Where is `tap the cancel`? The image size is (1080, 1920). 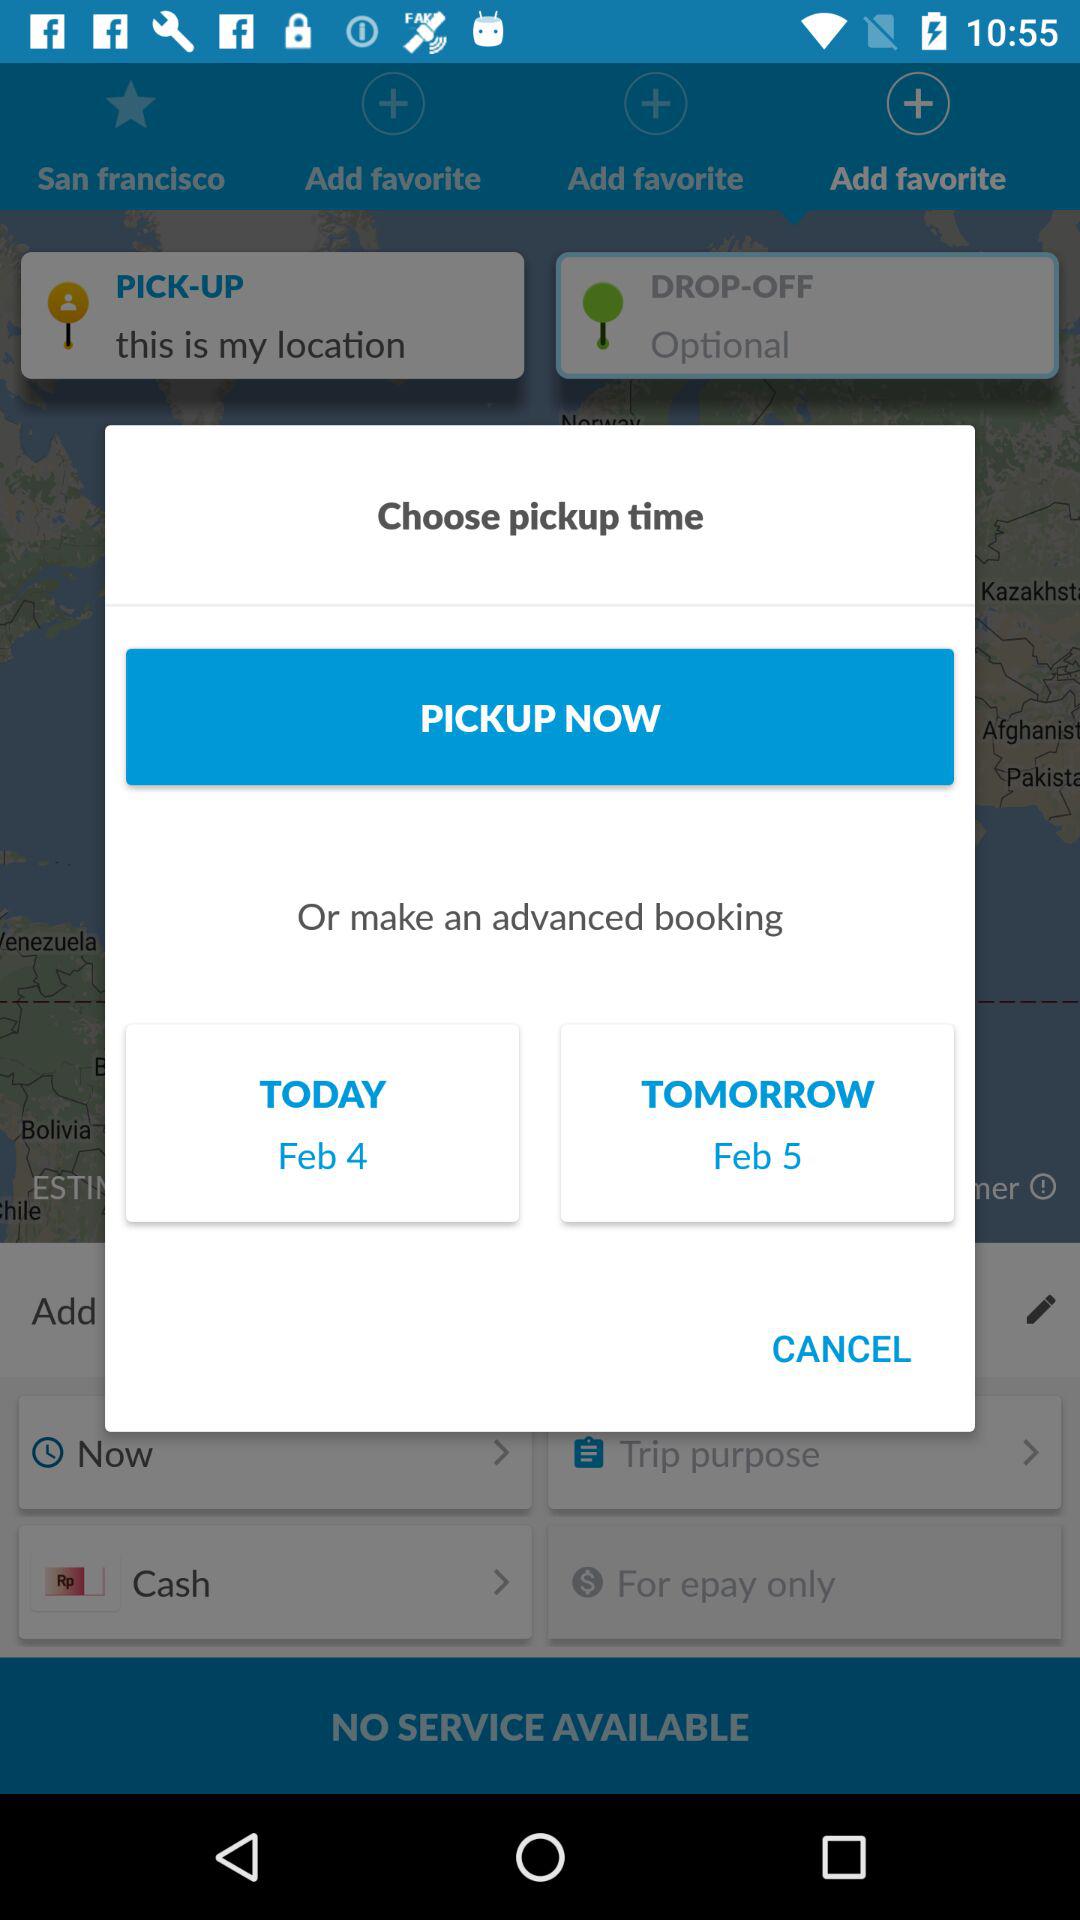
tap the cancel is located at coordinates (841, 1348).